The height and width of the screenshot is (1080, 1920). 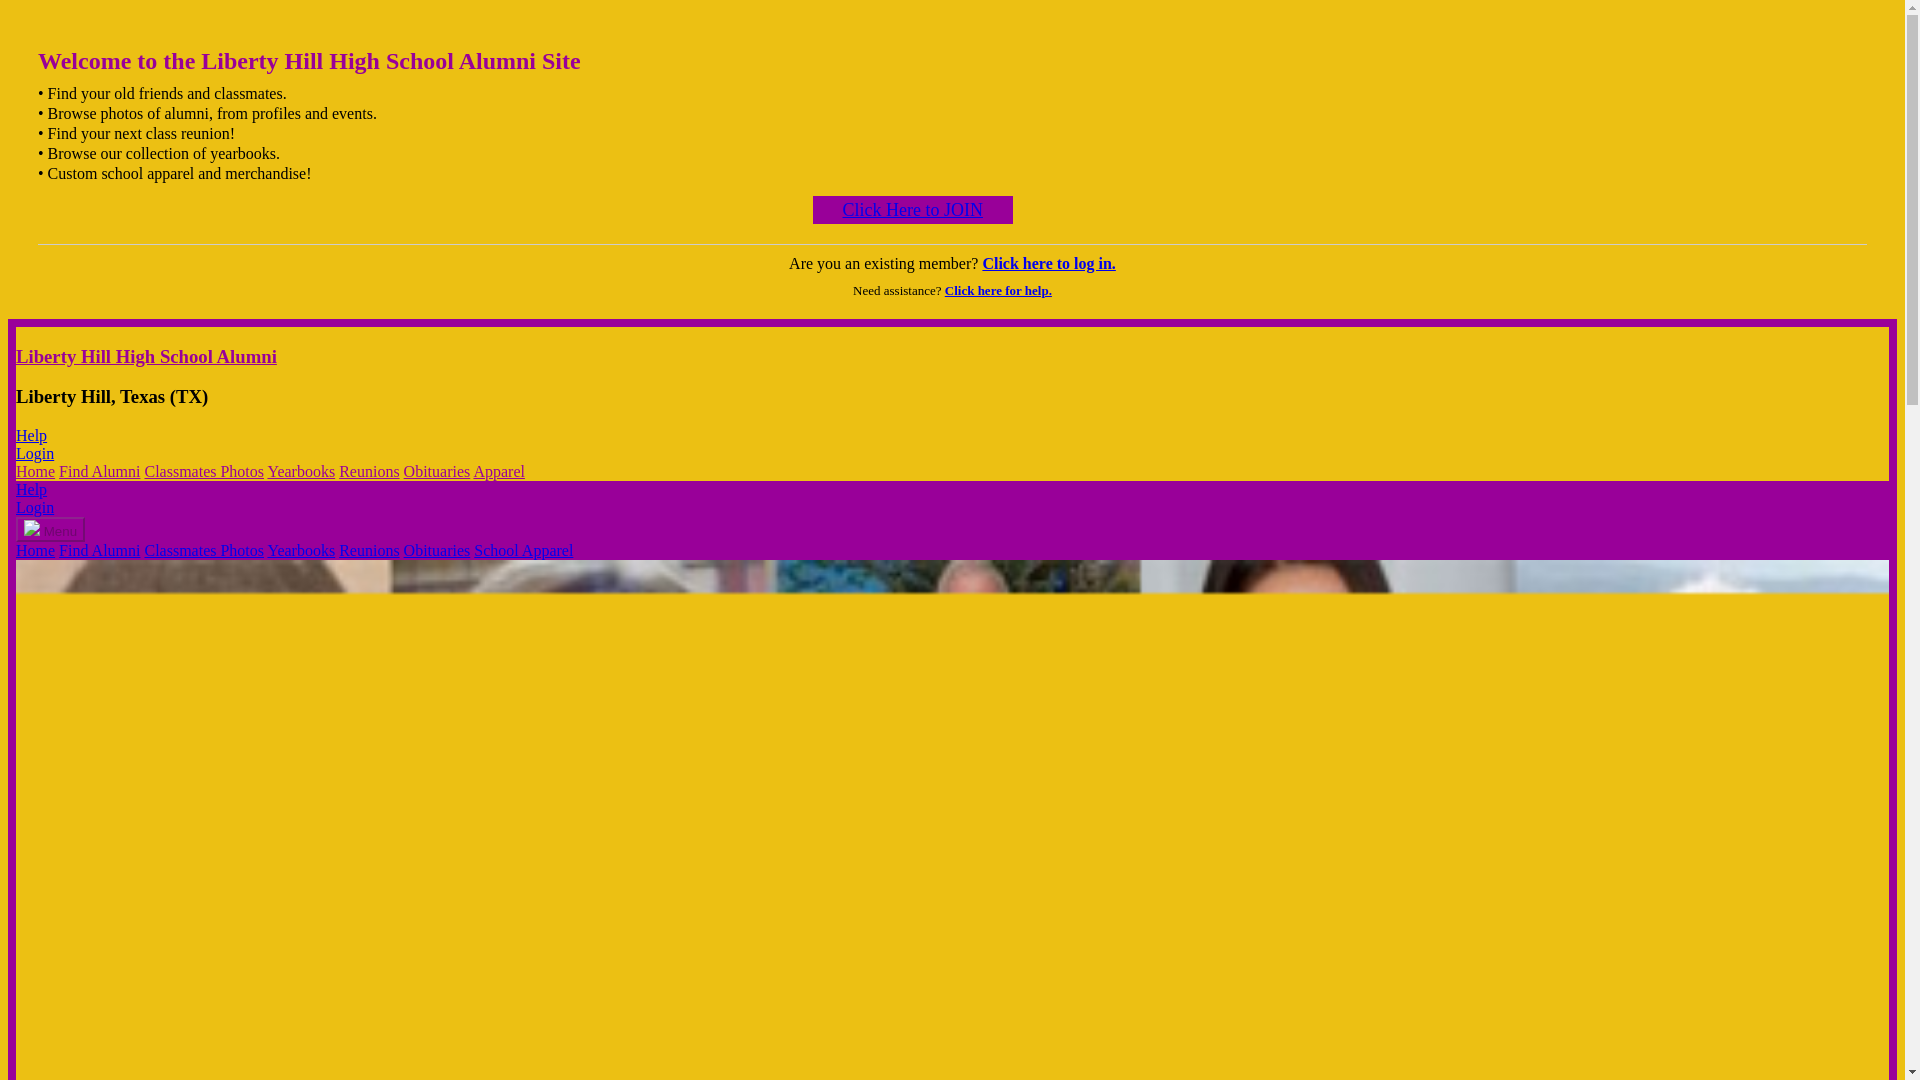 What do you see at coordinates (912, 209) in the screenshot?
I see `Register as an alumni of Liberty Hill High School Alumni` at bounding box center [912, 209].